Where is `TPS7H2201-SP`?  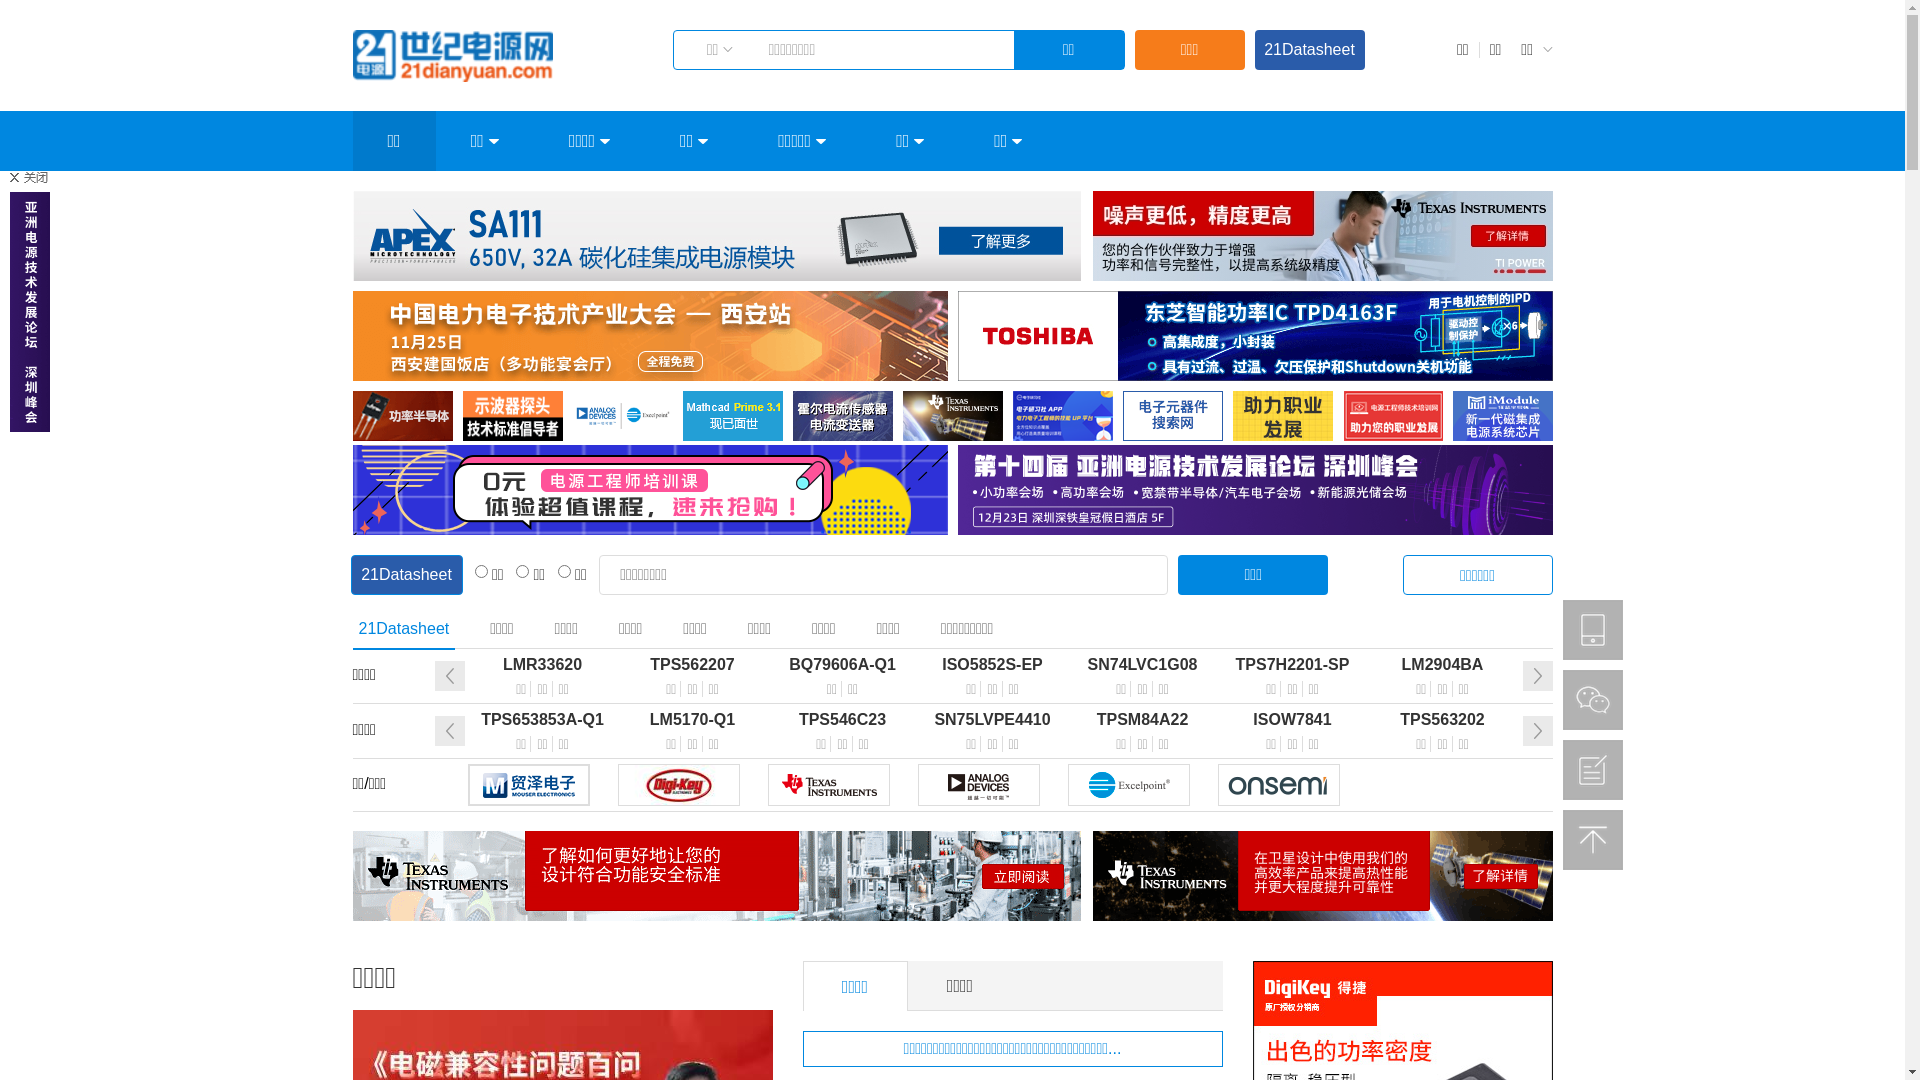
TPS7H2201-SP is located at coordinates (1293, 665).